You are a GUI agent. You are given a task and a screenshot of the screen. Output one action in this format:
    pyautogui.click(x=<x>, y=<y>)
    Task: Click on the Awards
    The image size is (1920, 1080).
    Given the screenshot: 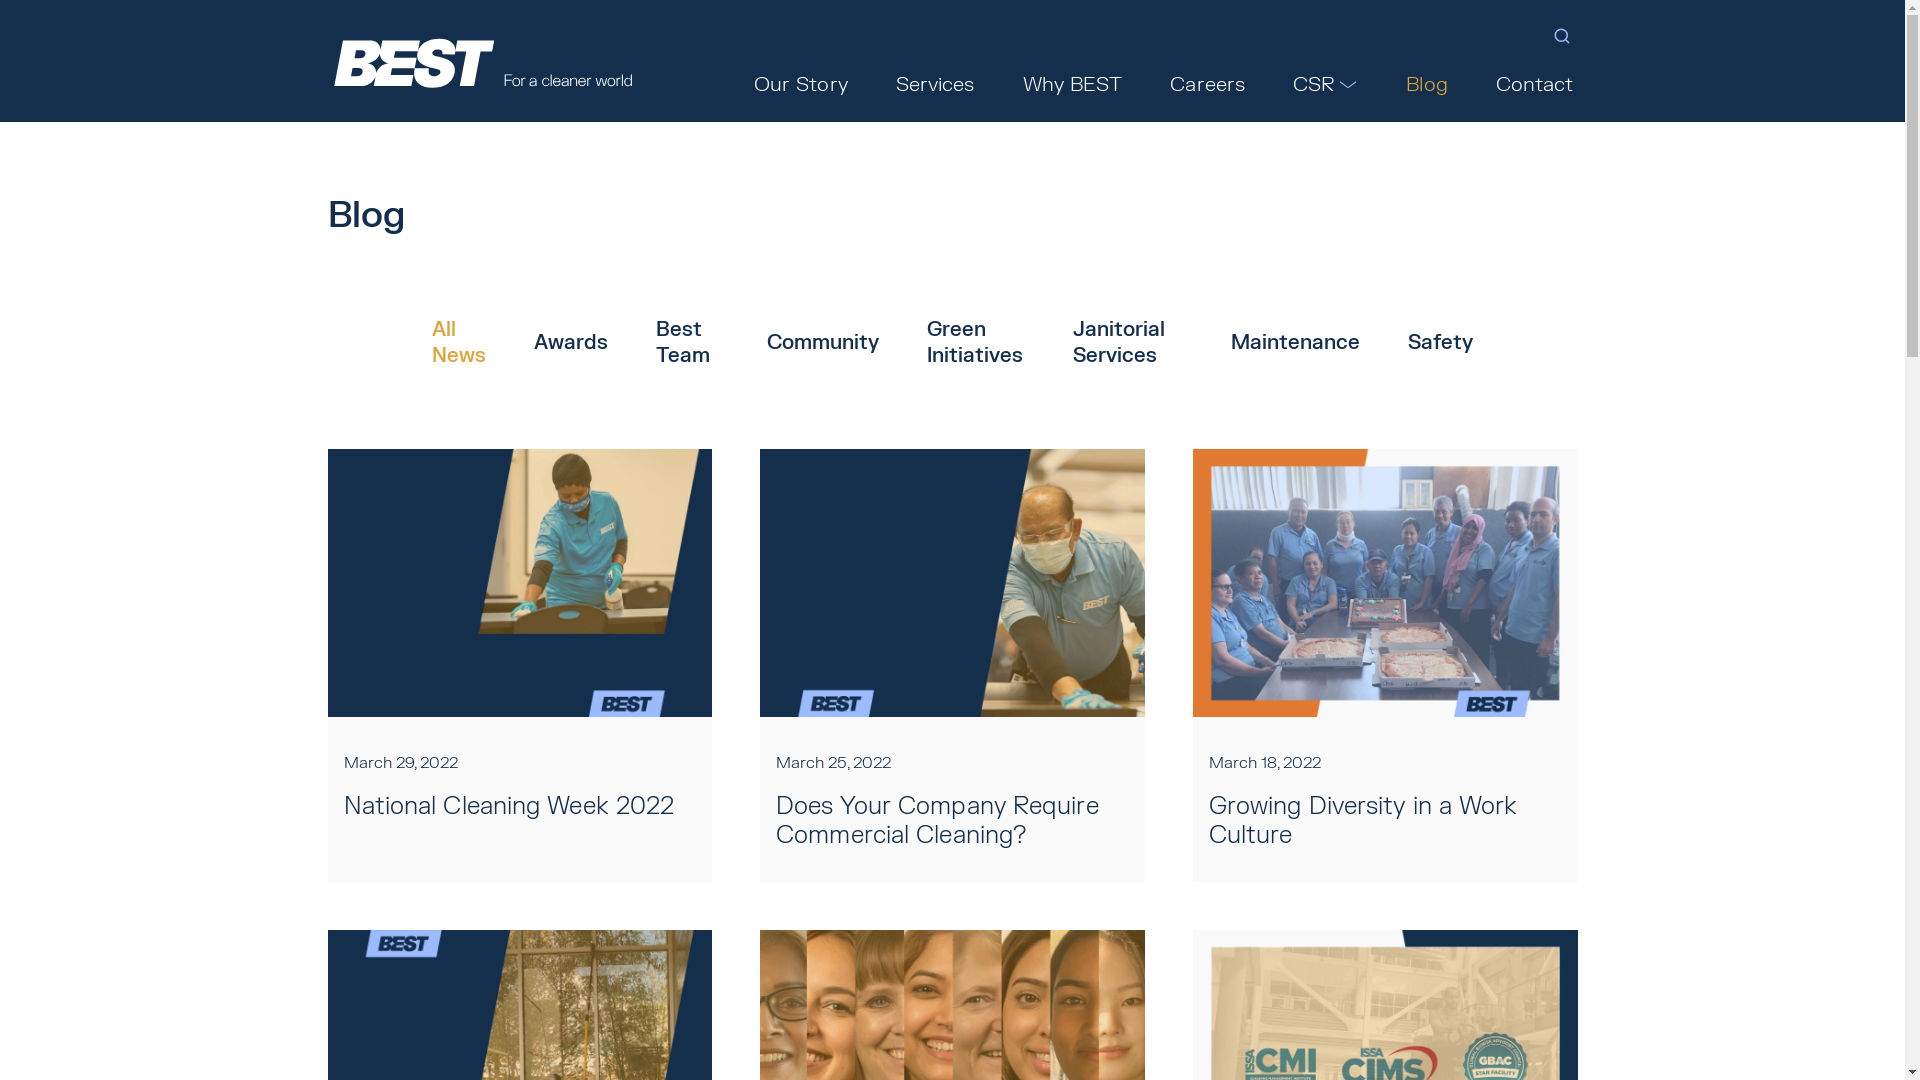 What is the action you would take?
    pyautogui.click(x=571, y=343)
    